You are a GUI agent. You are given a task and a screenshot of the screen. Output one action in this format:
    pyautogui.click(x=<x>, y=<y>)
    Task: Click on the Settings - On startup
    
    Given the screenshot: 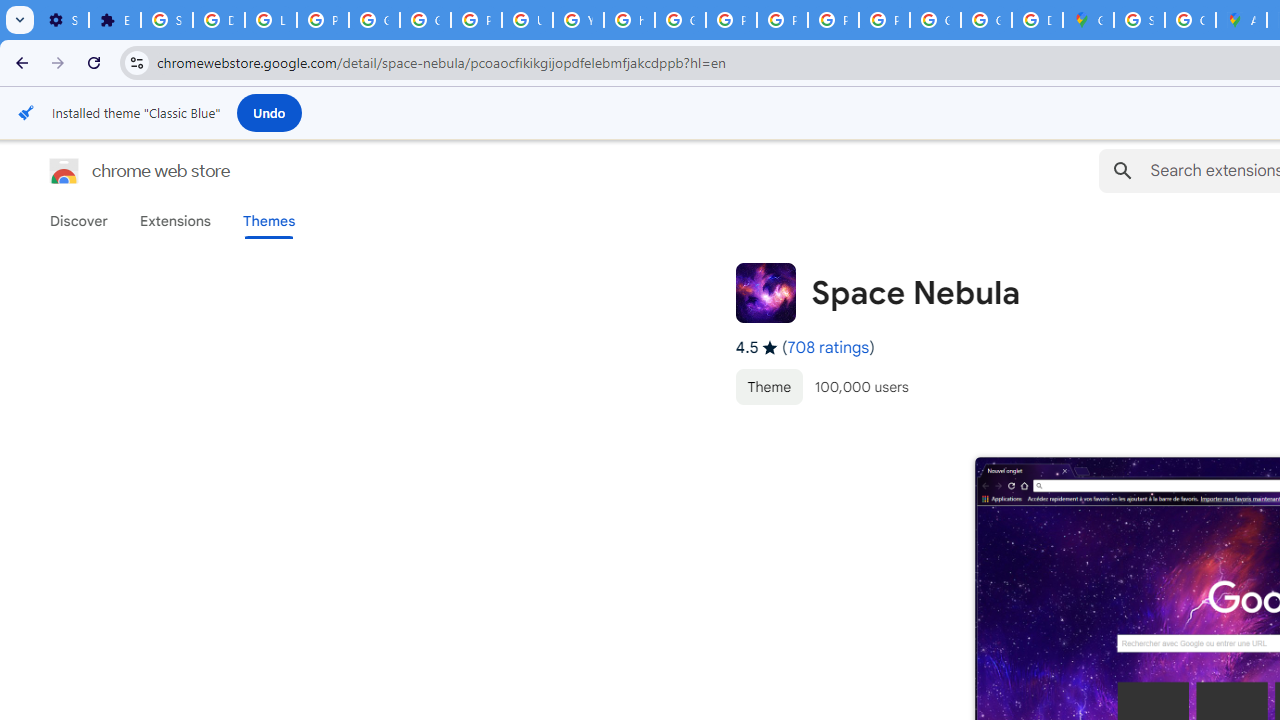 What is the action you would take?
    pyautogui.click(x=63, y=20)
    